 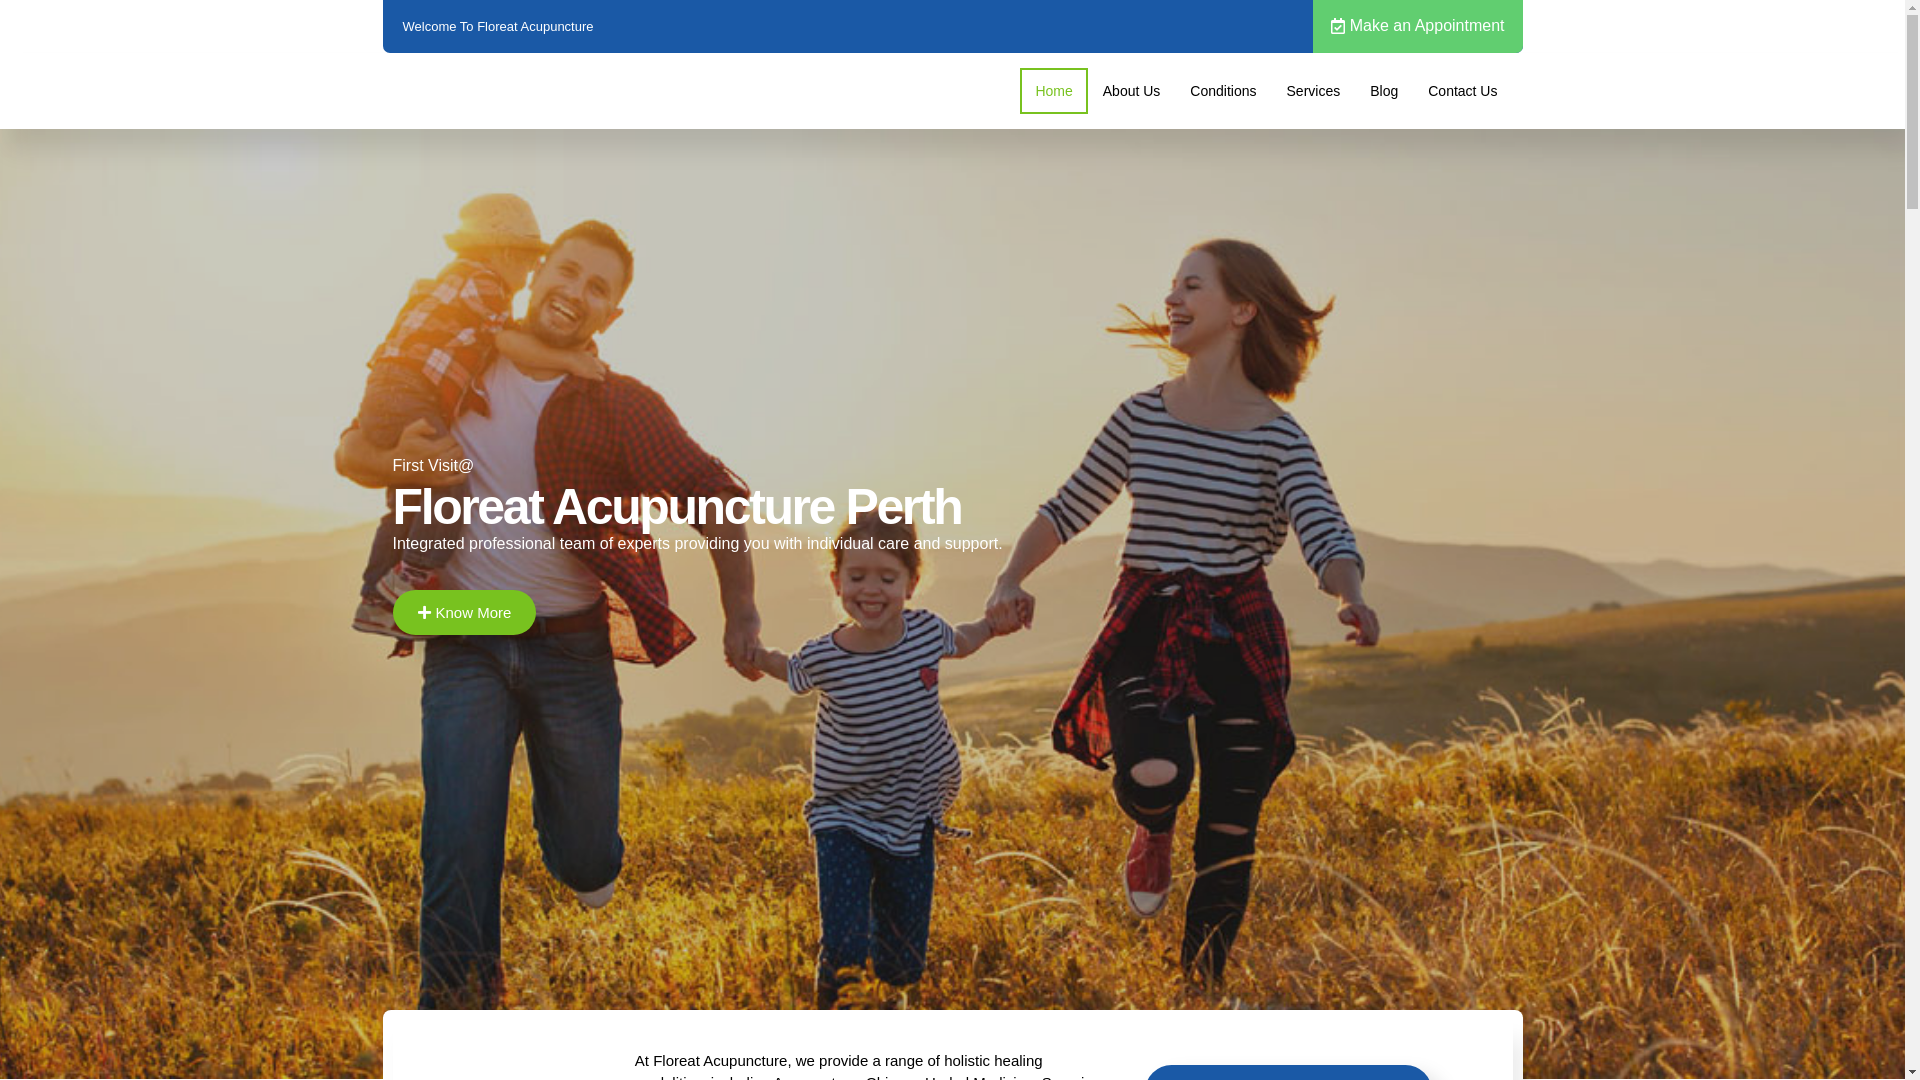 What do you see at coordinates (1314, 91) in the screenshot?
I see `Services` at bounding box center [1314, 91].